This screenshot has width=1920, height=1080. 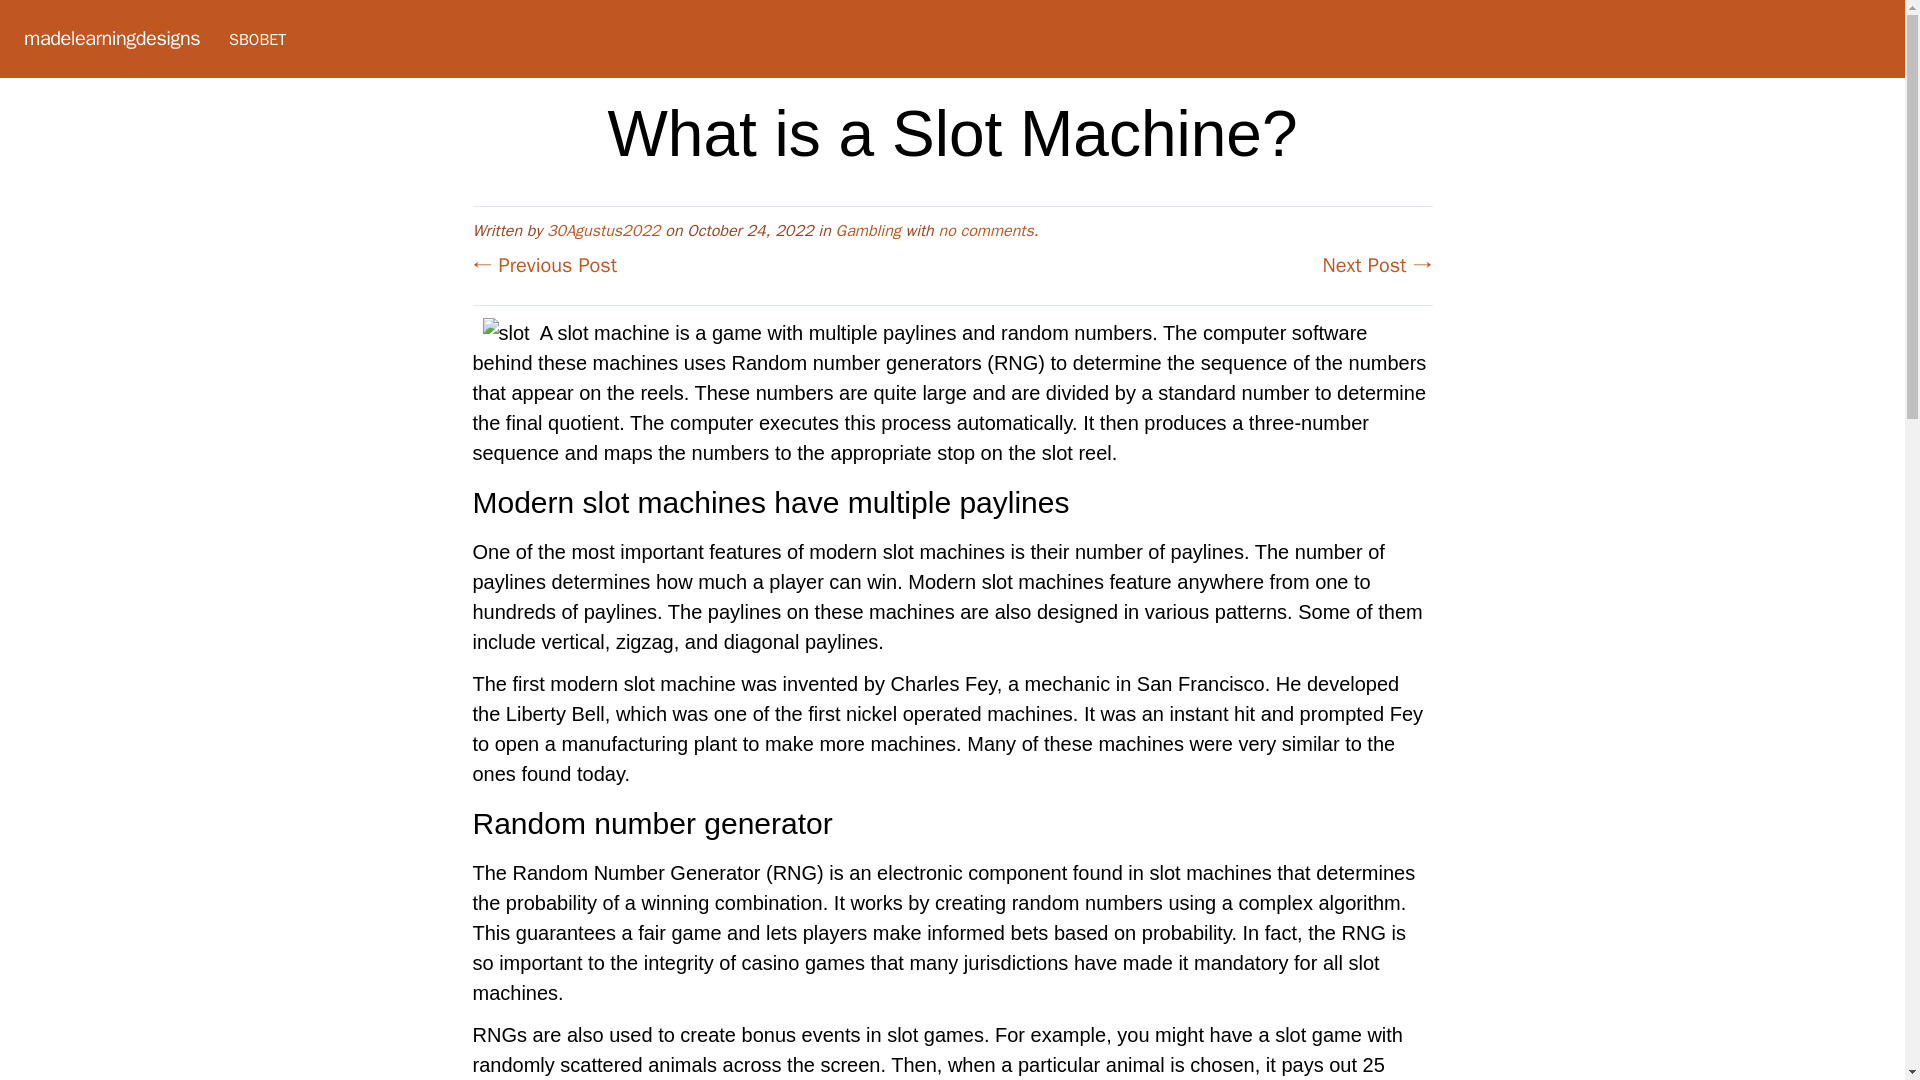 I want to click on Gambling, so click(x=868, y=230).